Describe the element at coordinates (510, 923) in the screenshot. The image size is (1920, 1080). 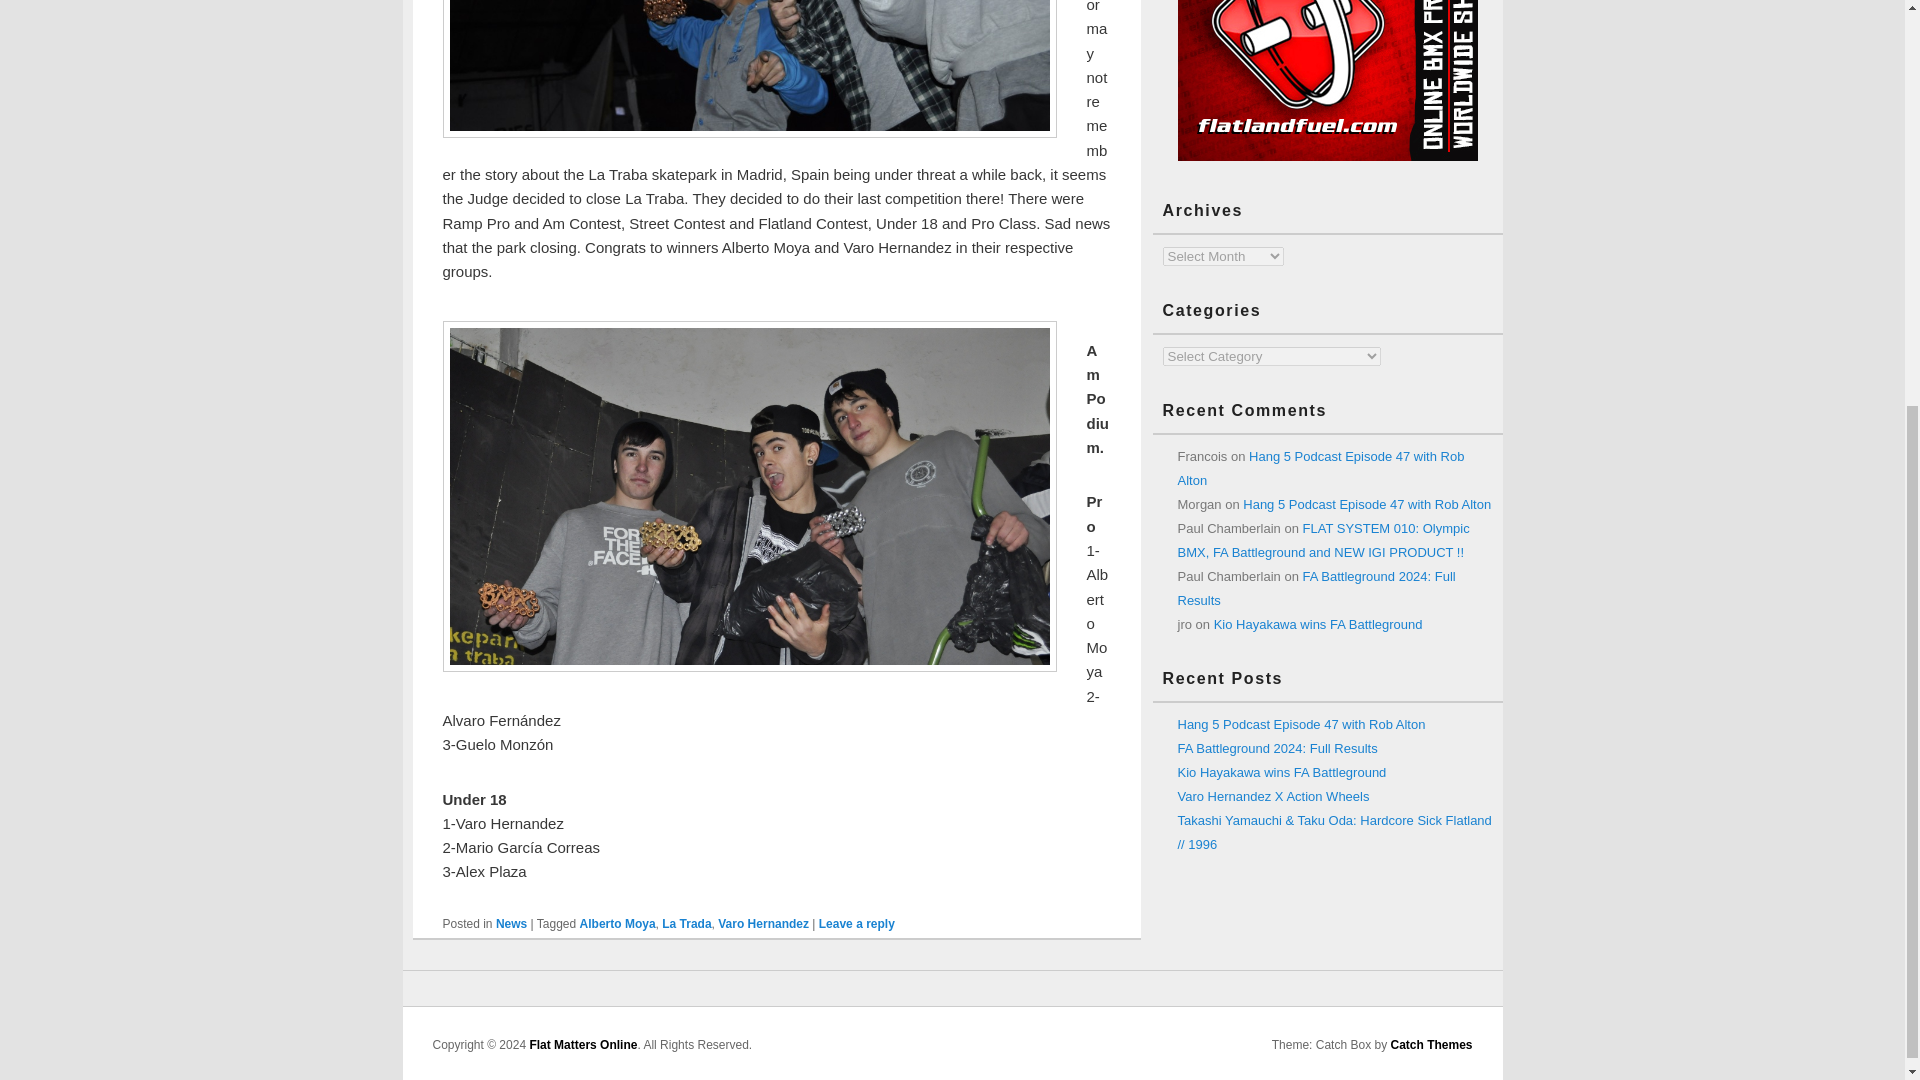
I see `News` at that location.